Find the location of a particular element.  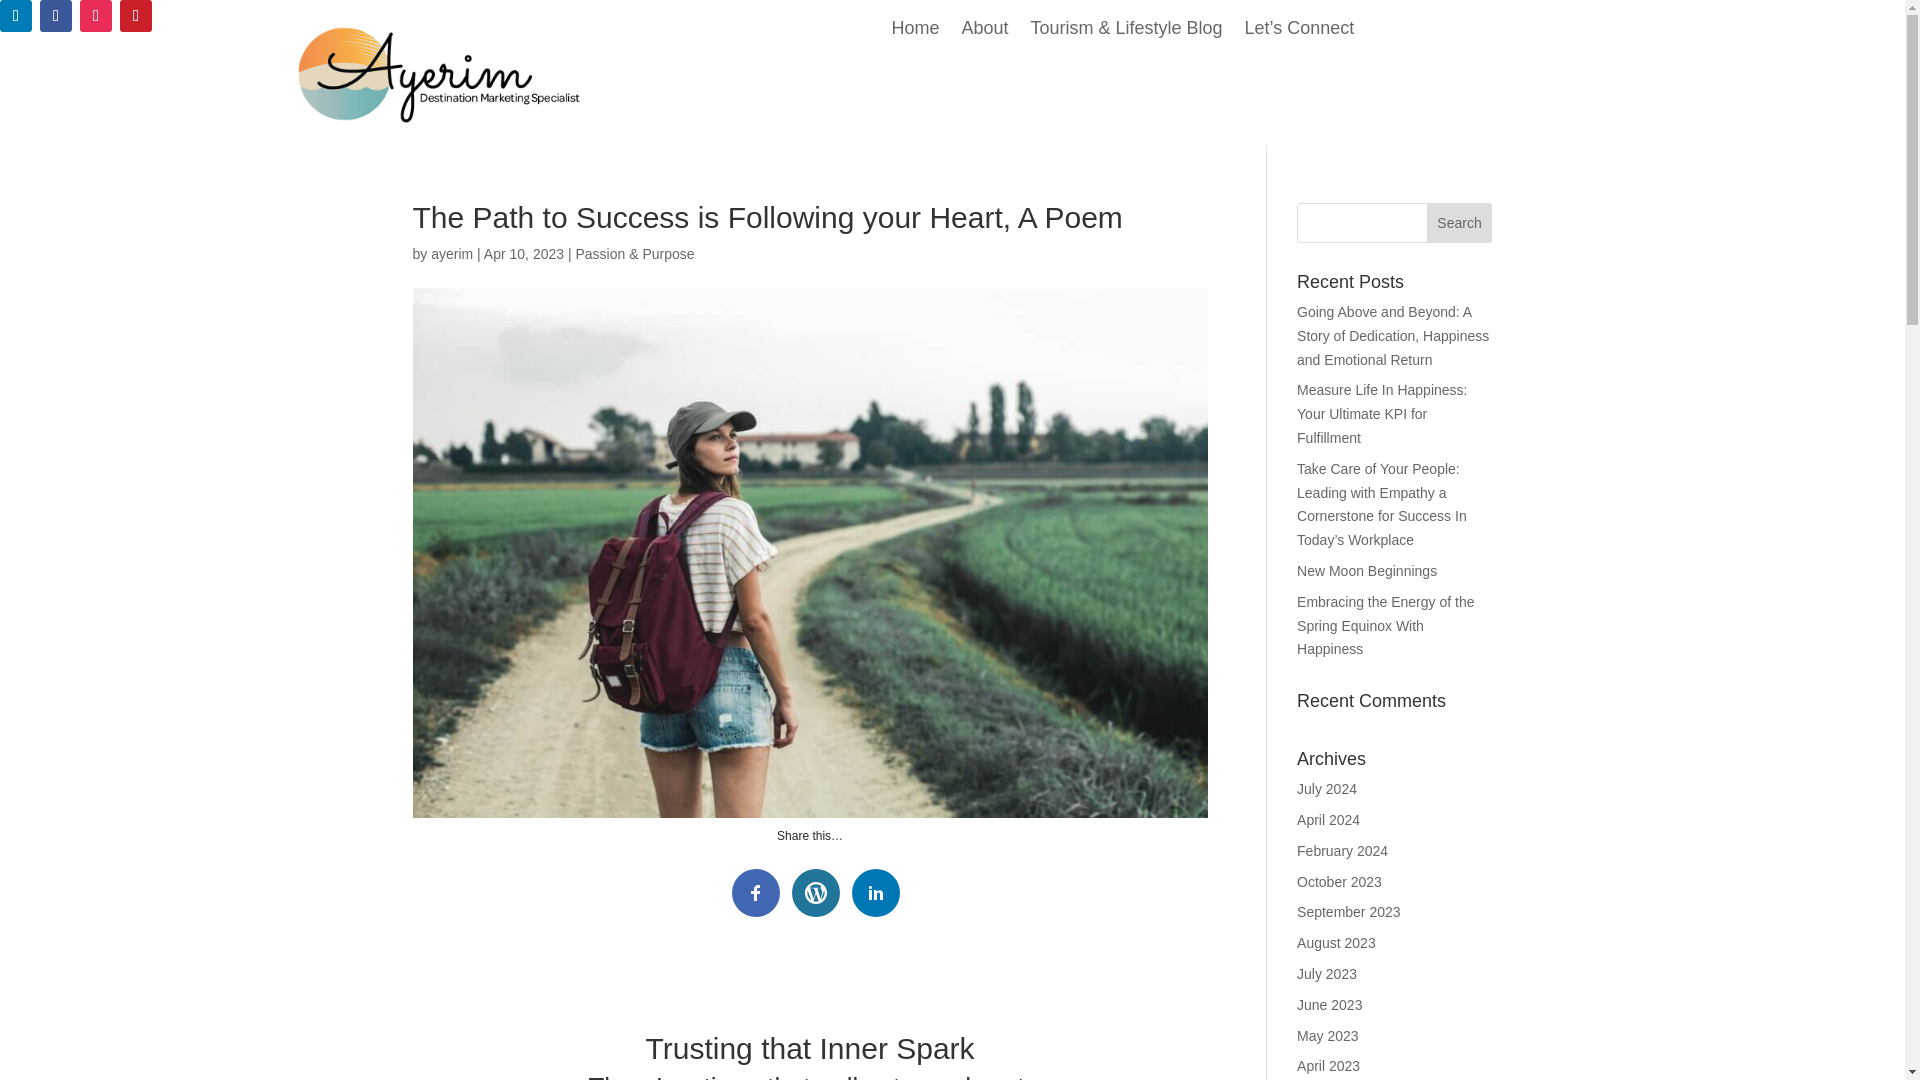

Follow on Facebook is located at coordinates (56, 16).